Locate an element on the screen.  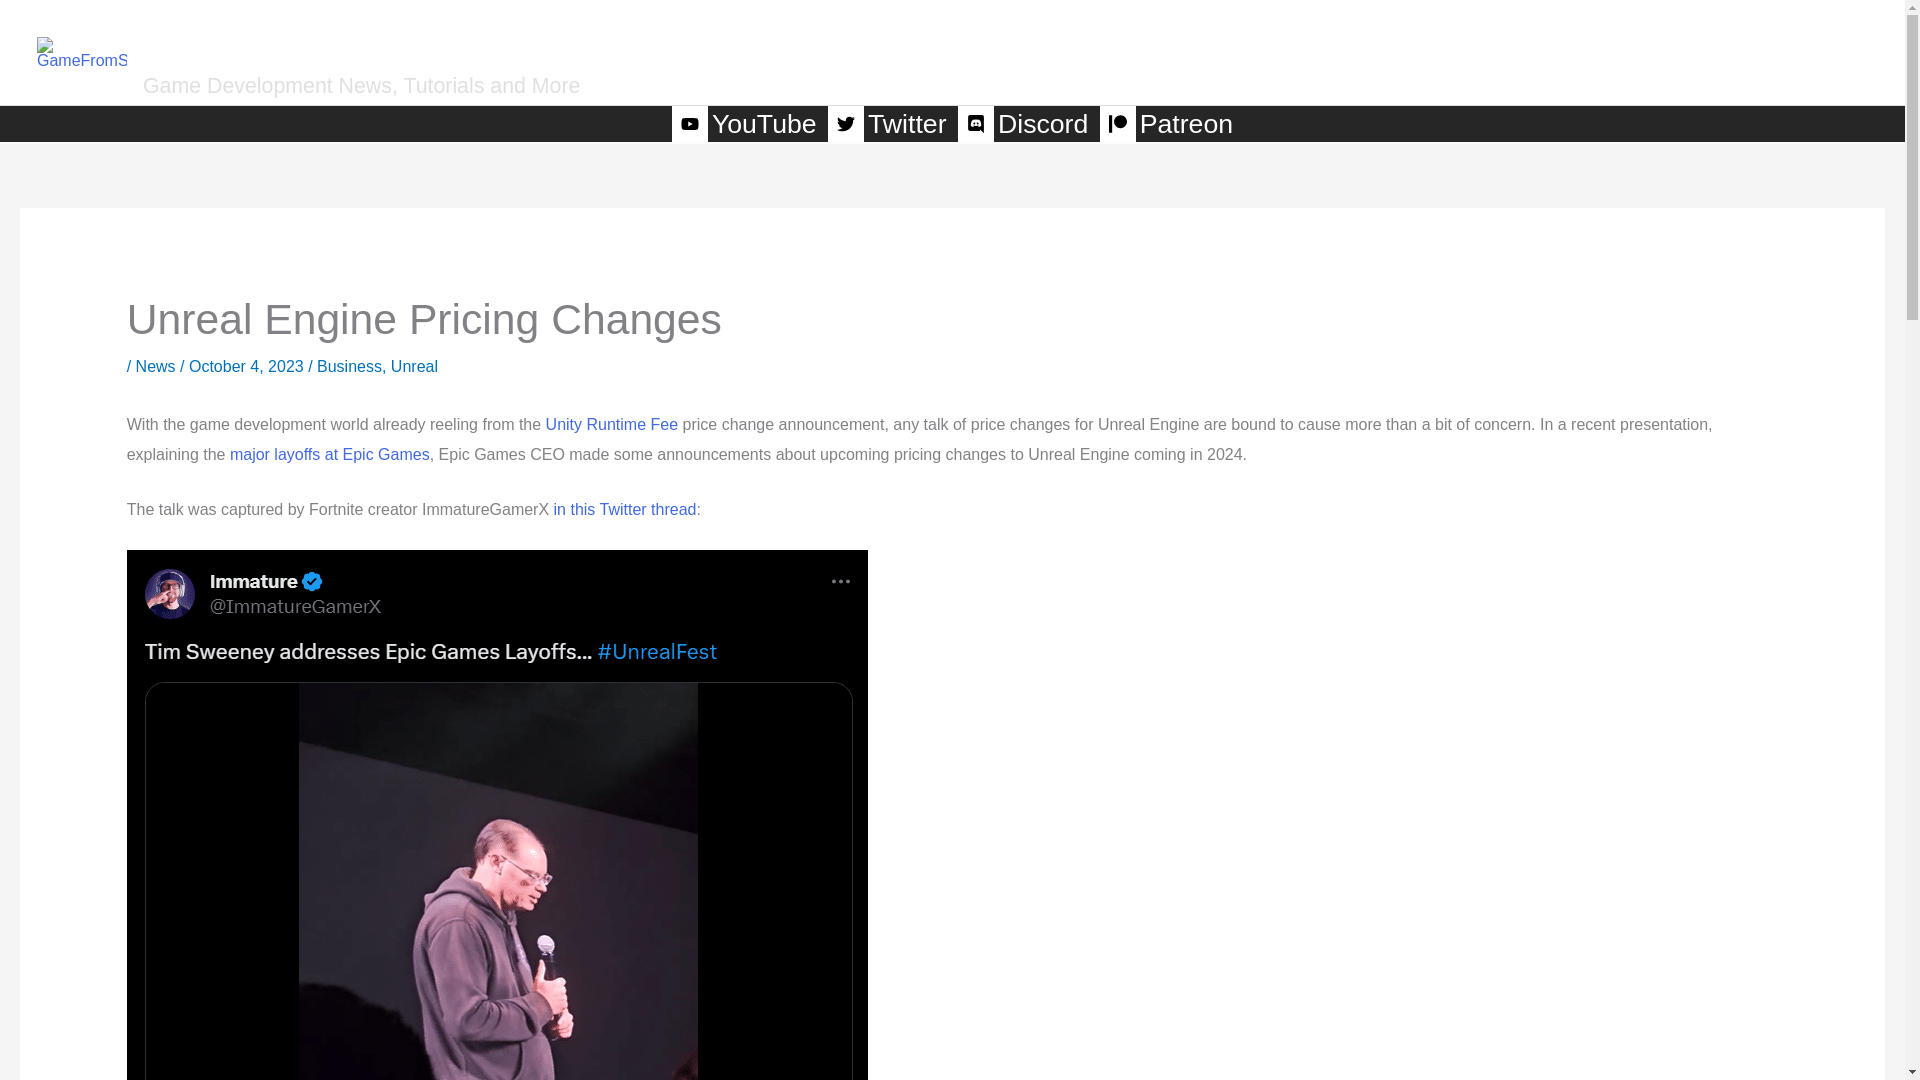
Resources is located at coordinates (1745, 52).